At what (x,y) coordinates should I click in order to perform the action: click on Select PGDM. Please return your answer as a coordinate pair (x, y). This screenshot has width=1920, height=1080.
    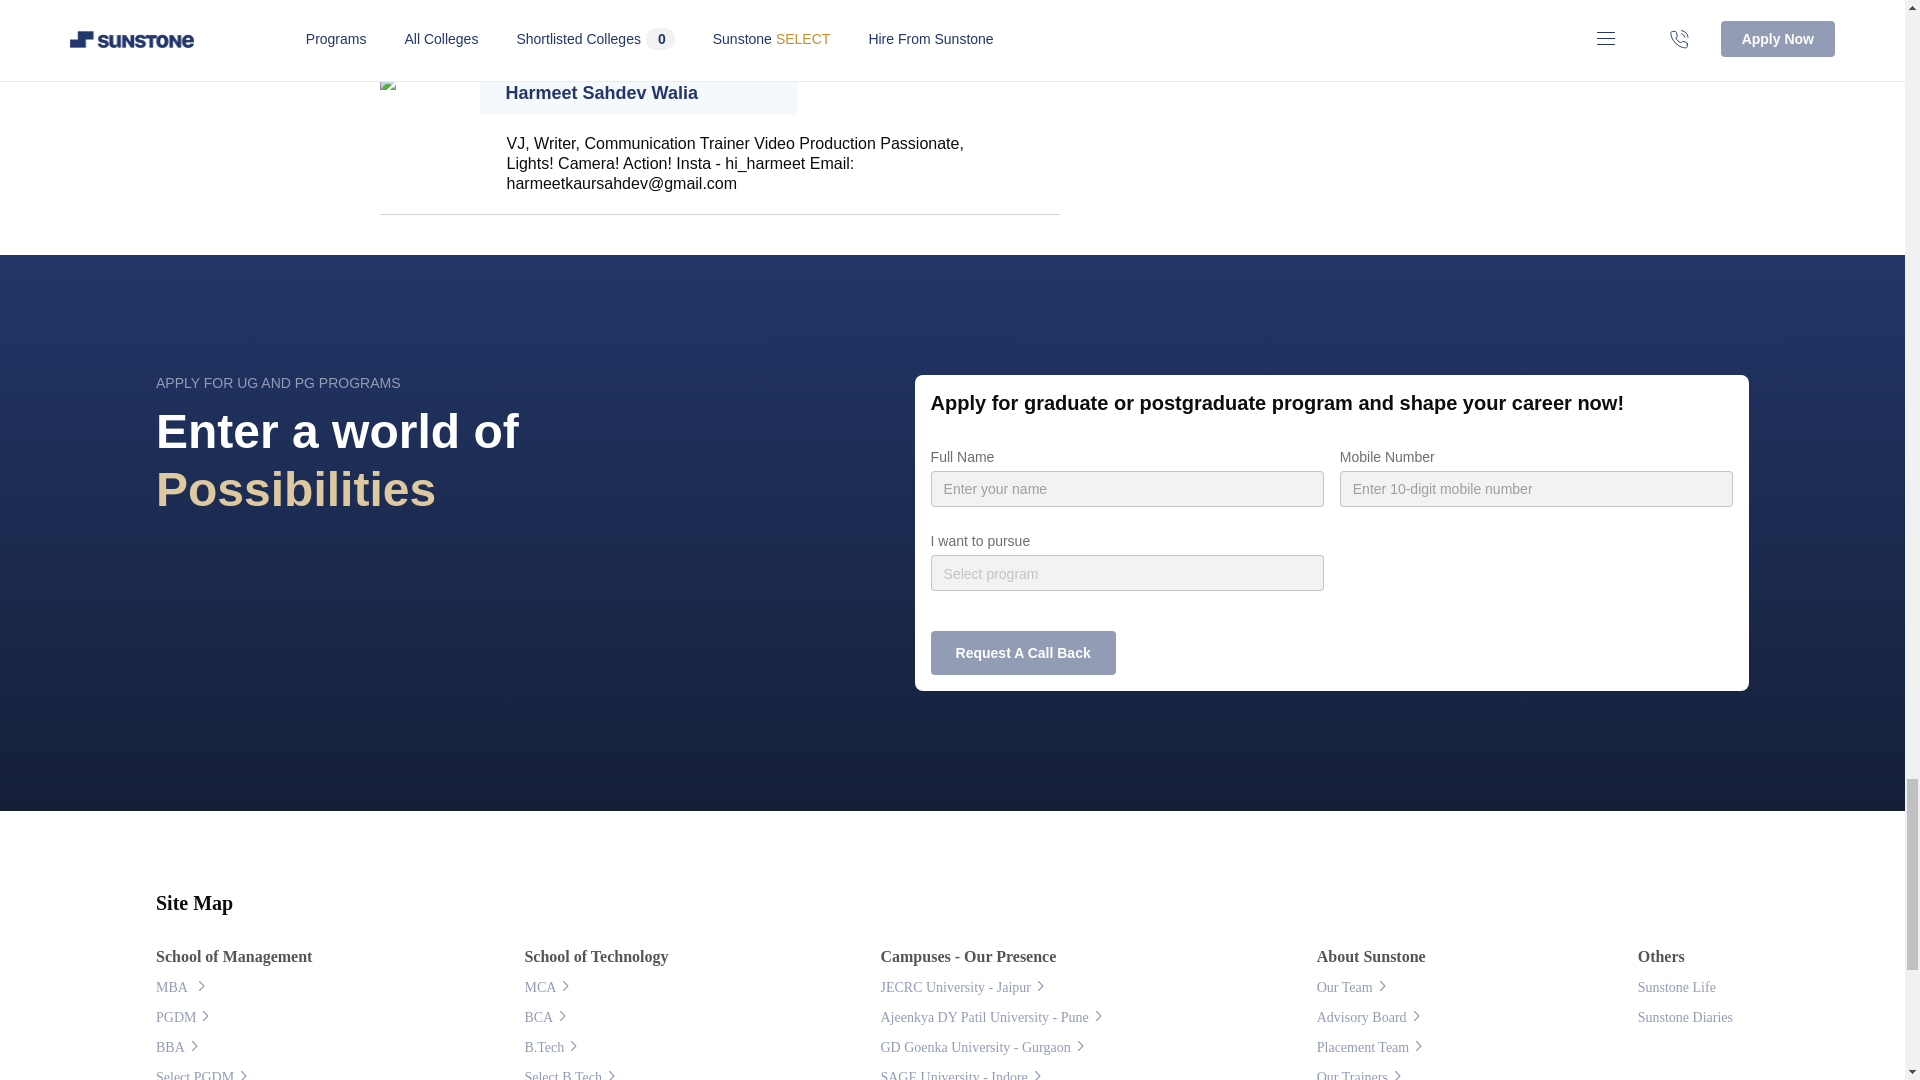
    Looking at the image, I should click on (194, 1074).